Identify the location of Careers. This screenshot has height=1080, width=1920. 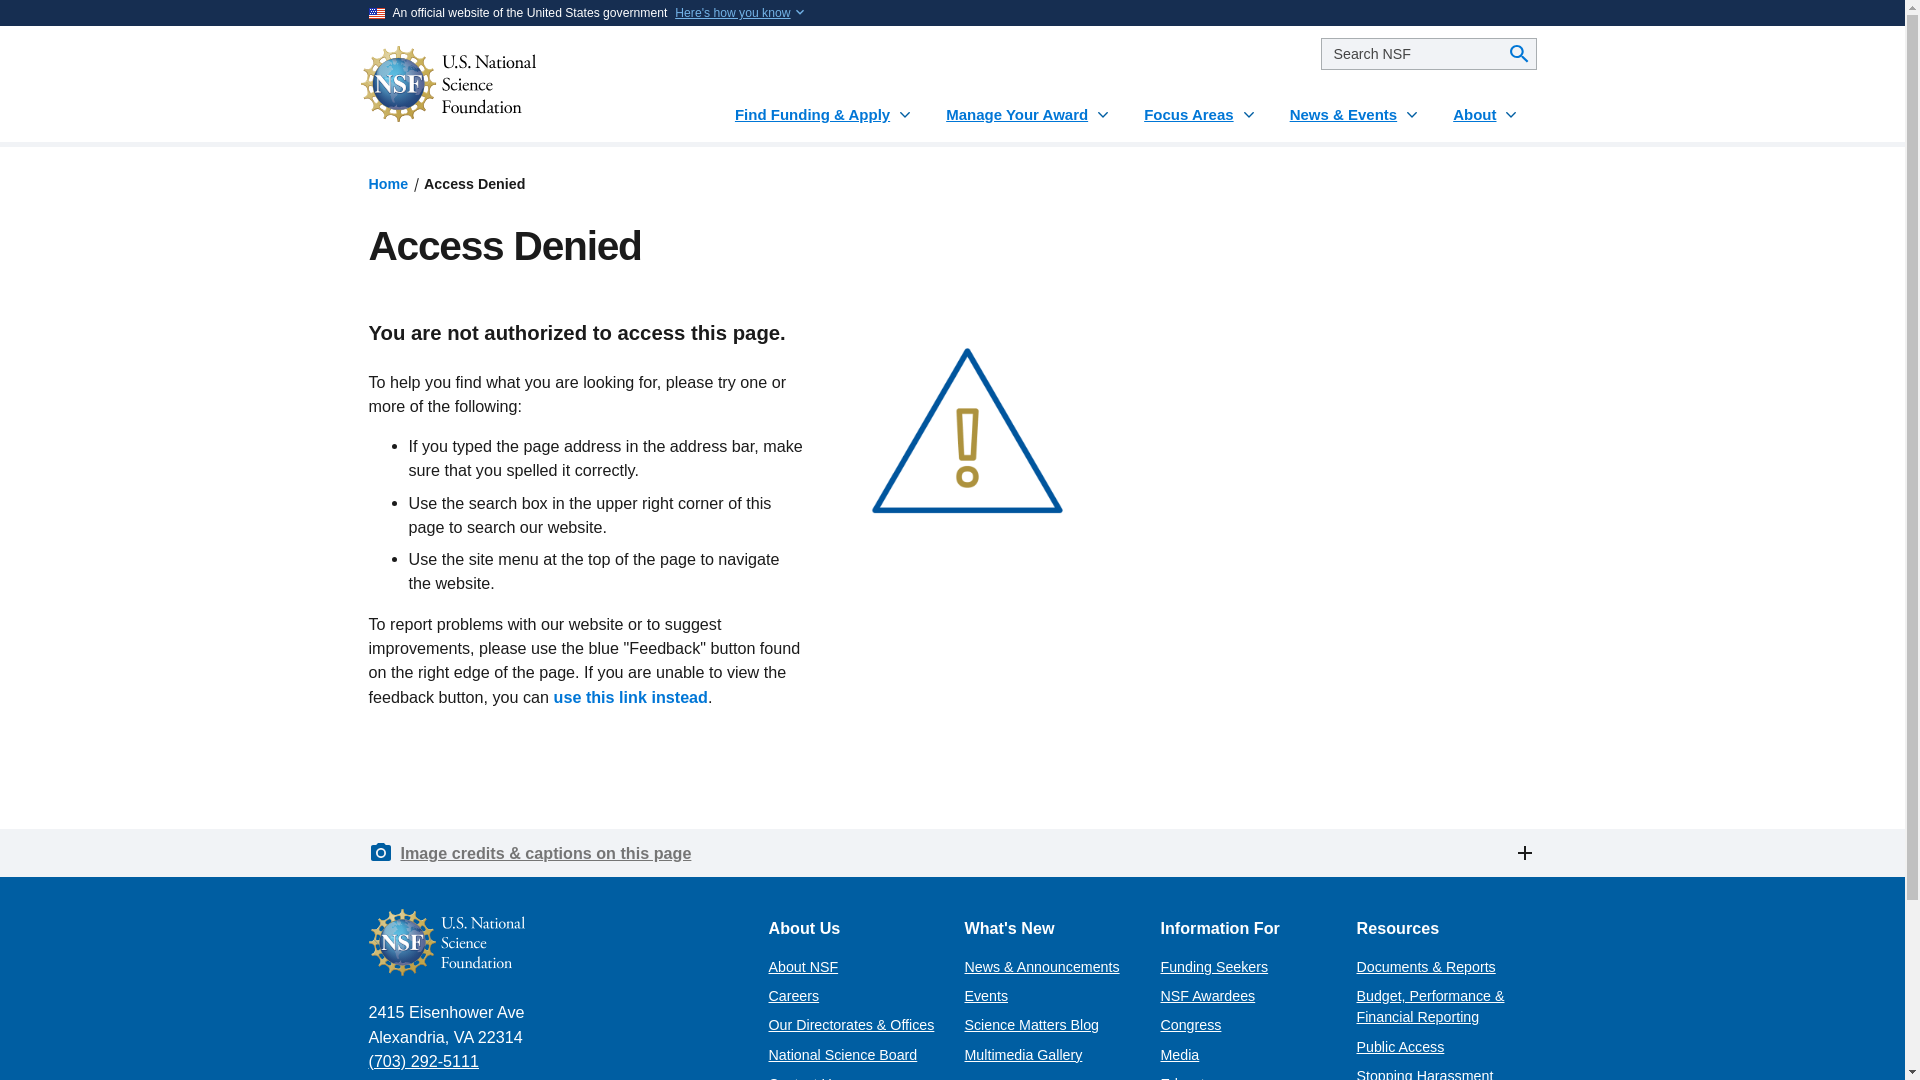
(794, 996).